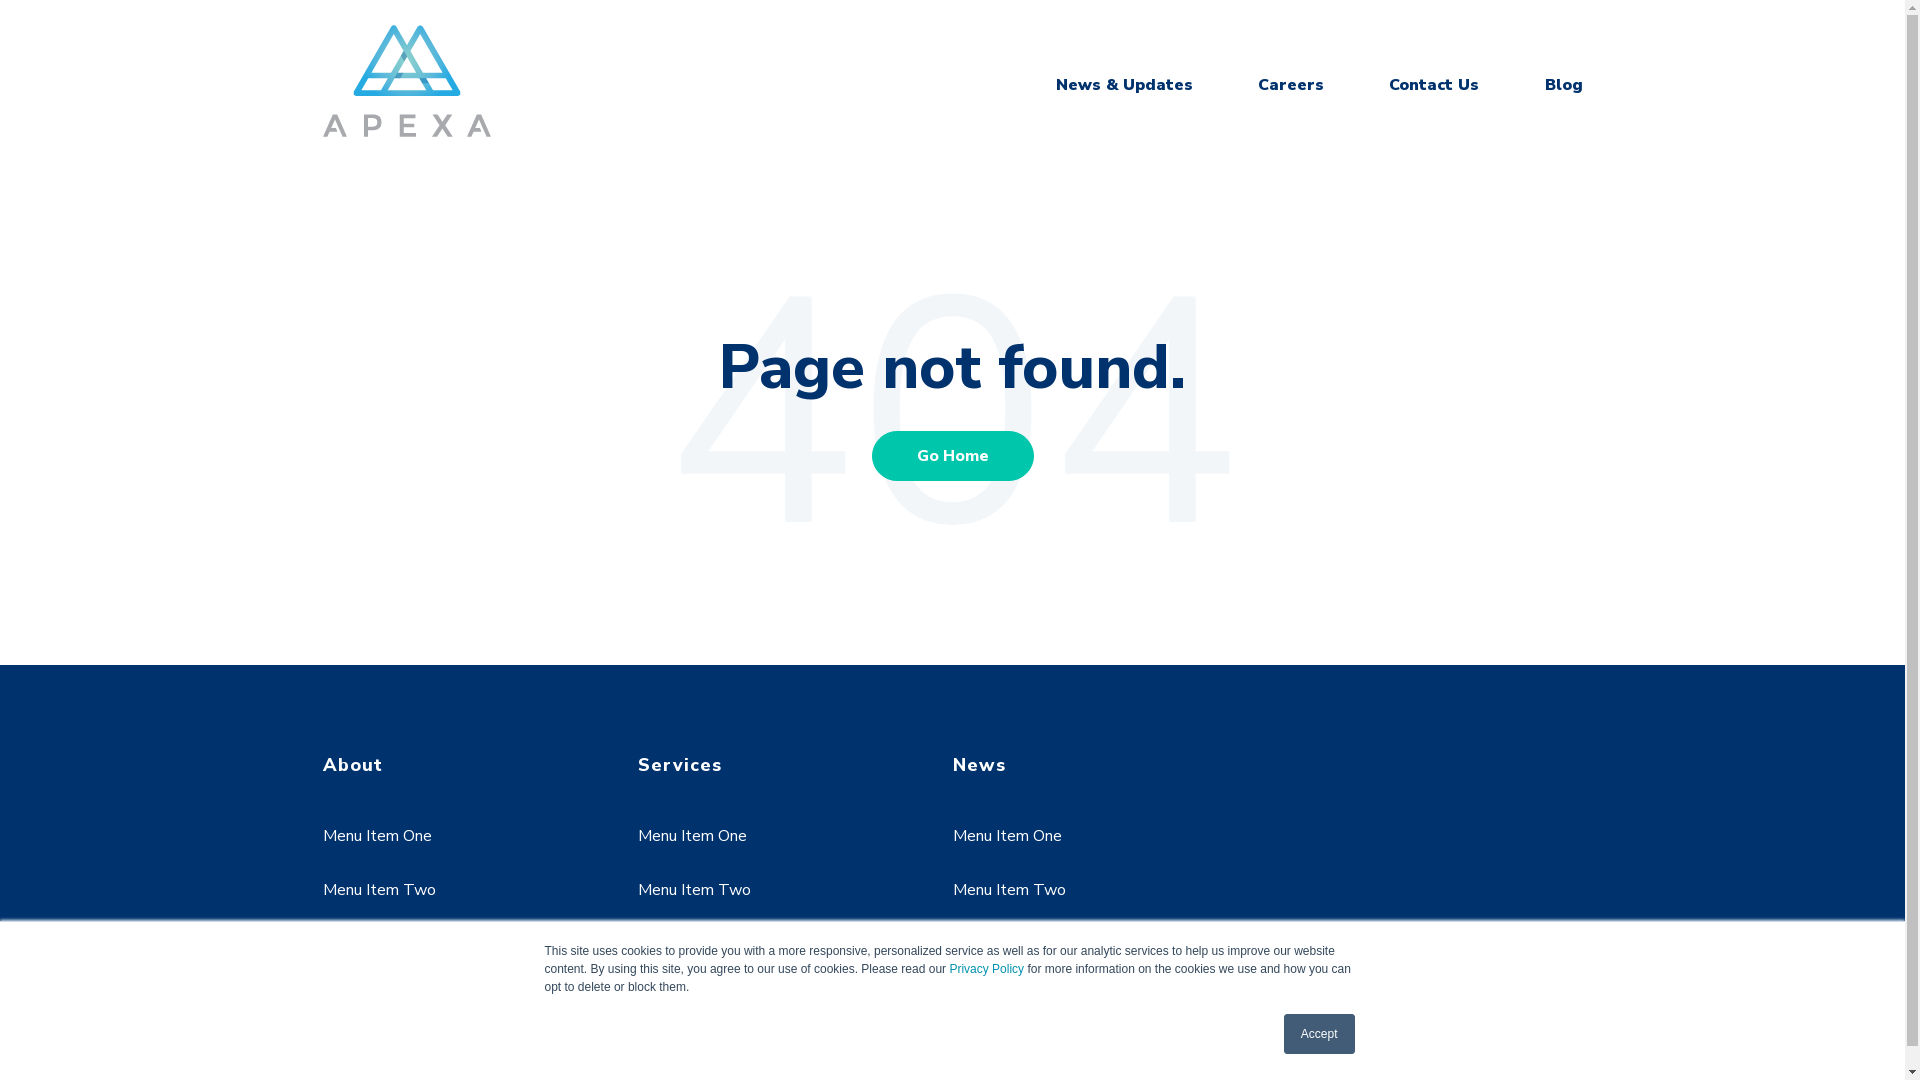 This screenshot has width=1920, height=1080. What do you see at coordinates (694, 890) in the screenshot?
I see `Menu Item Two` at bounding box center [694, 890].